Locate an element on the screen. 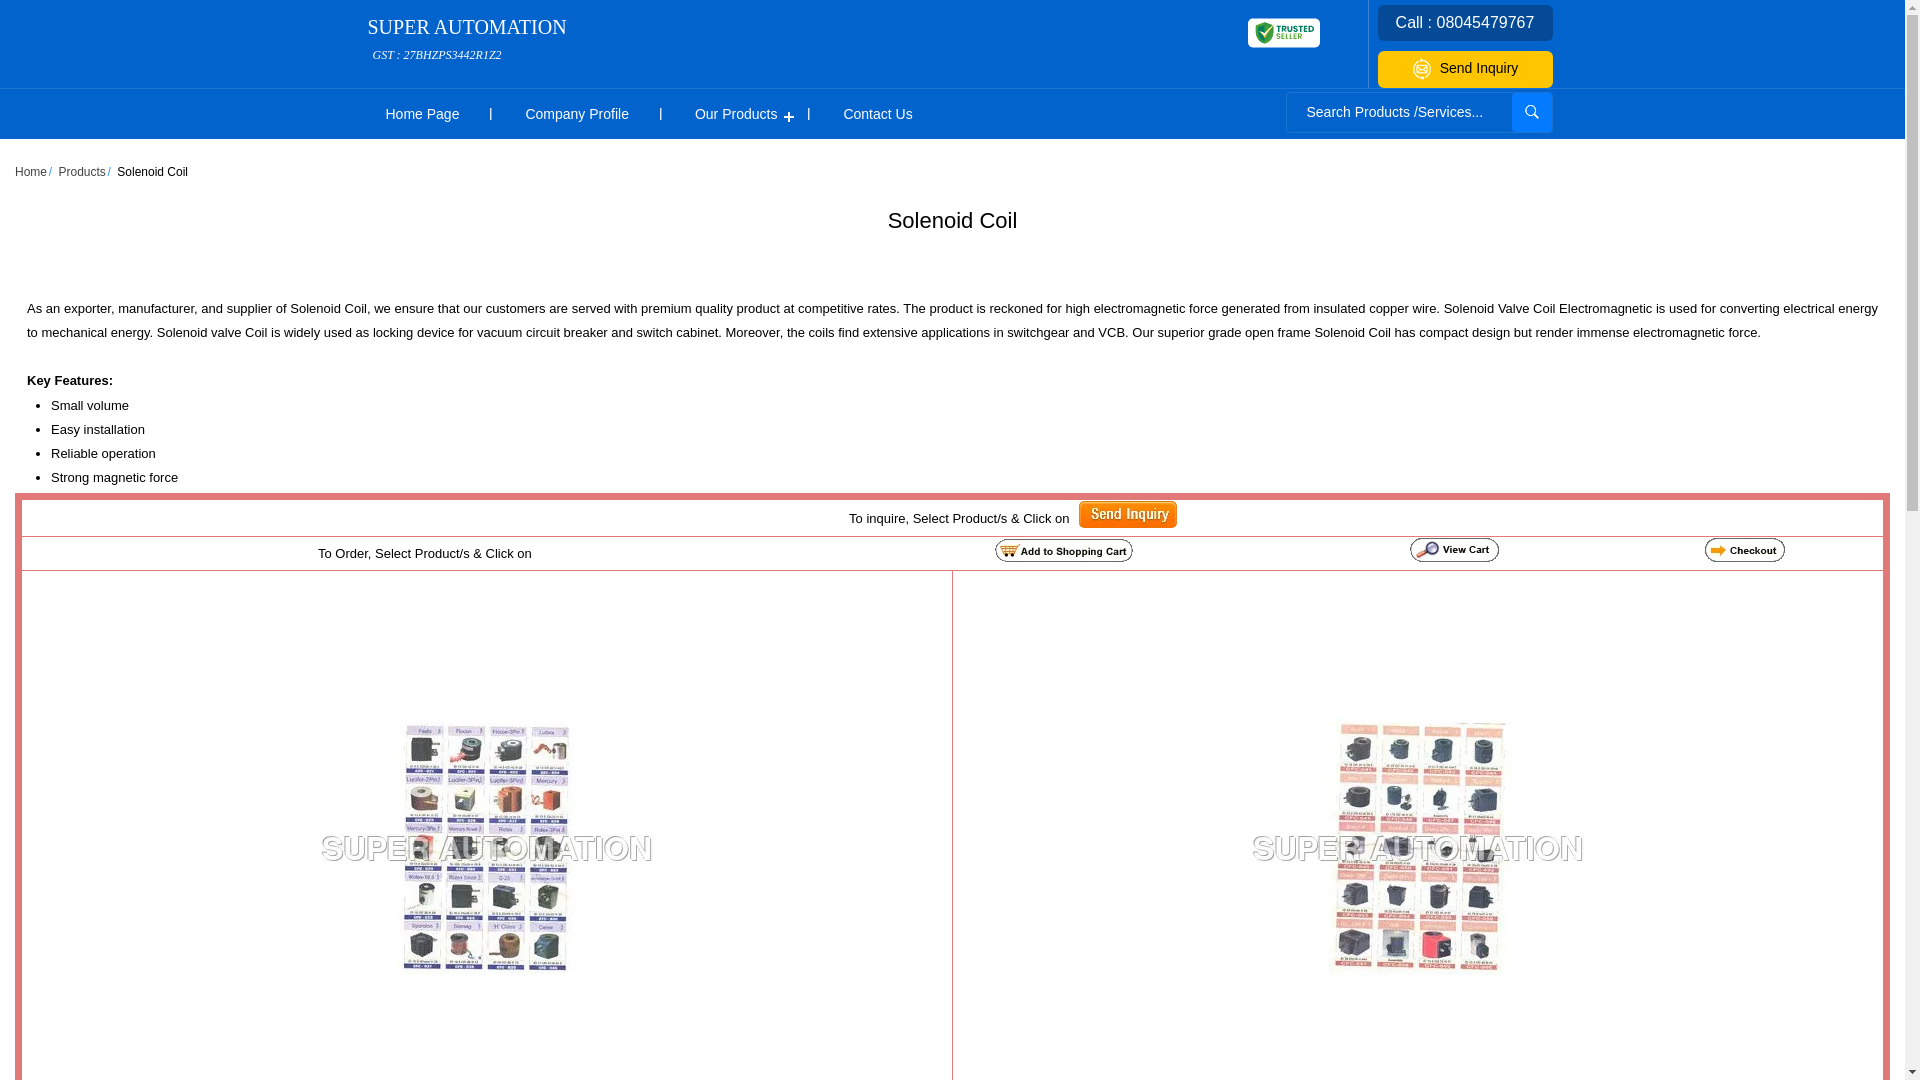  submit is located at coordinates (1532, 112).